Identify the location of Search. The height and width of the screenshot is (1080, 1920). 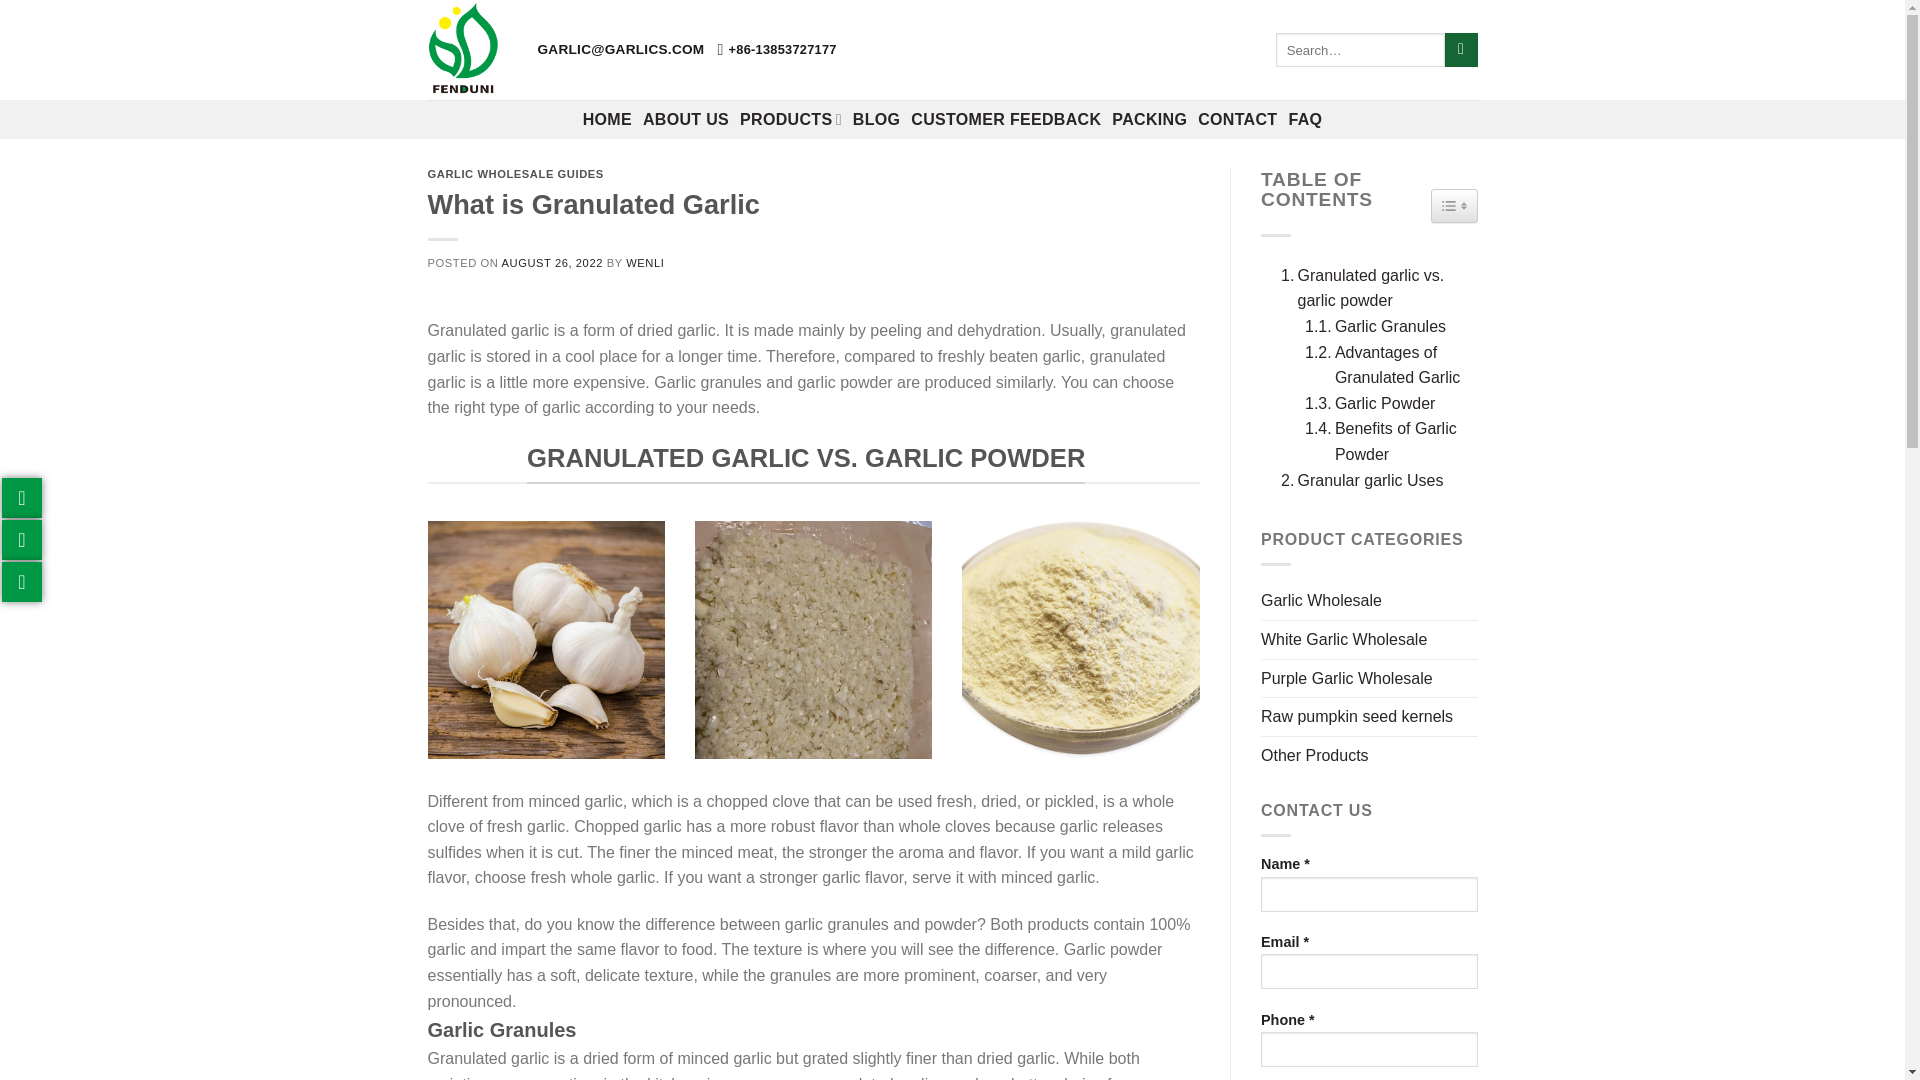
(1462, 50).